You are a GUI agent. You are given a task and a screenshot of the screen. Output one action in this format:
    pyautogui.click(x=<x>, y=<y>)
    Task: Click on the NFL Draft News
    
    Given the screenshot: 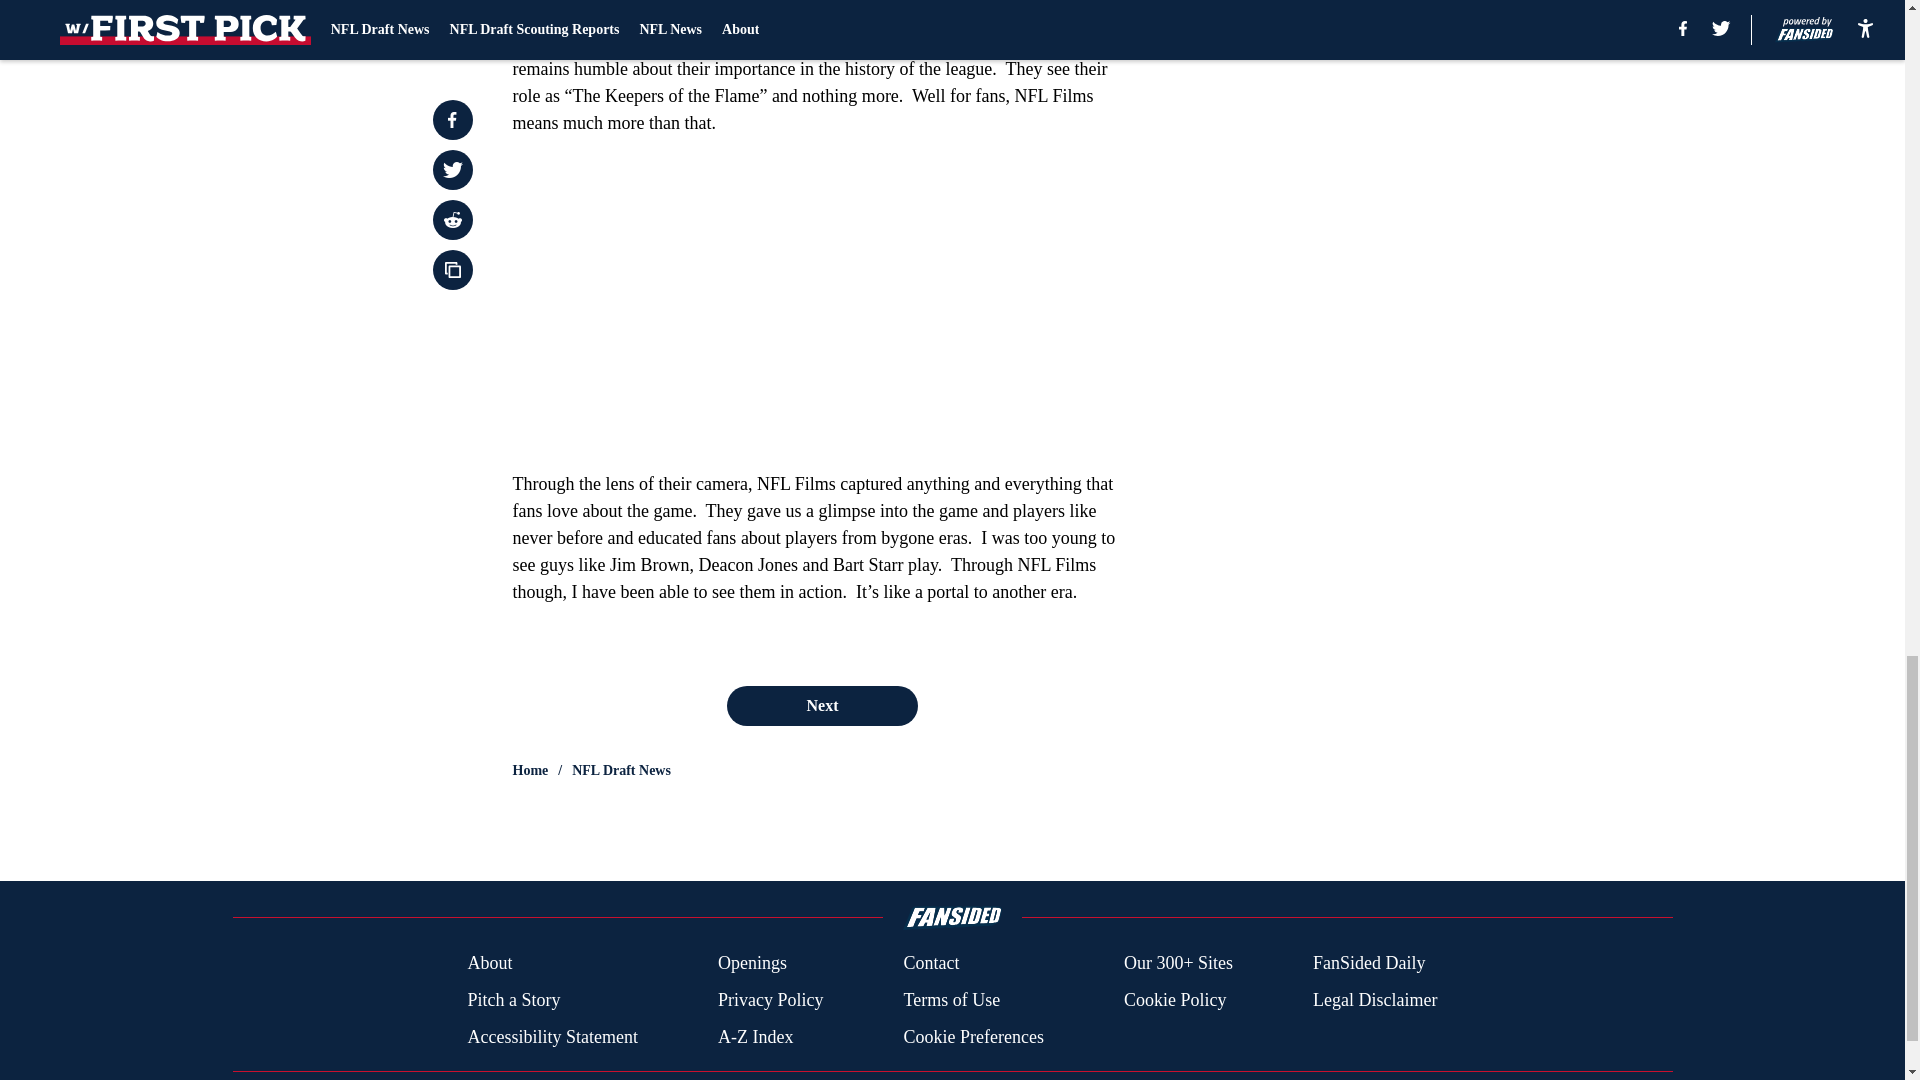 What is the action you would take?
    pyautogui.click(x=621, y=770)
    